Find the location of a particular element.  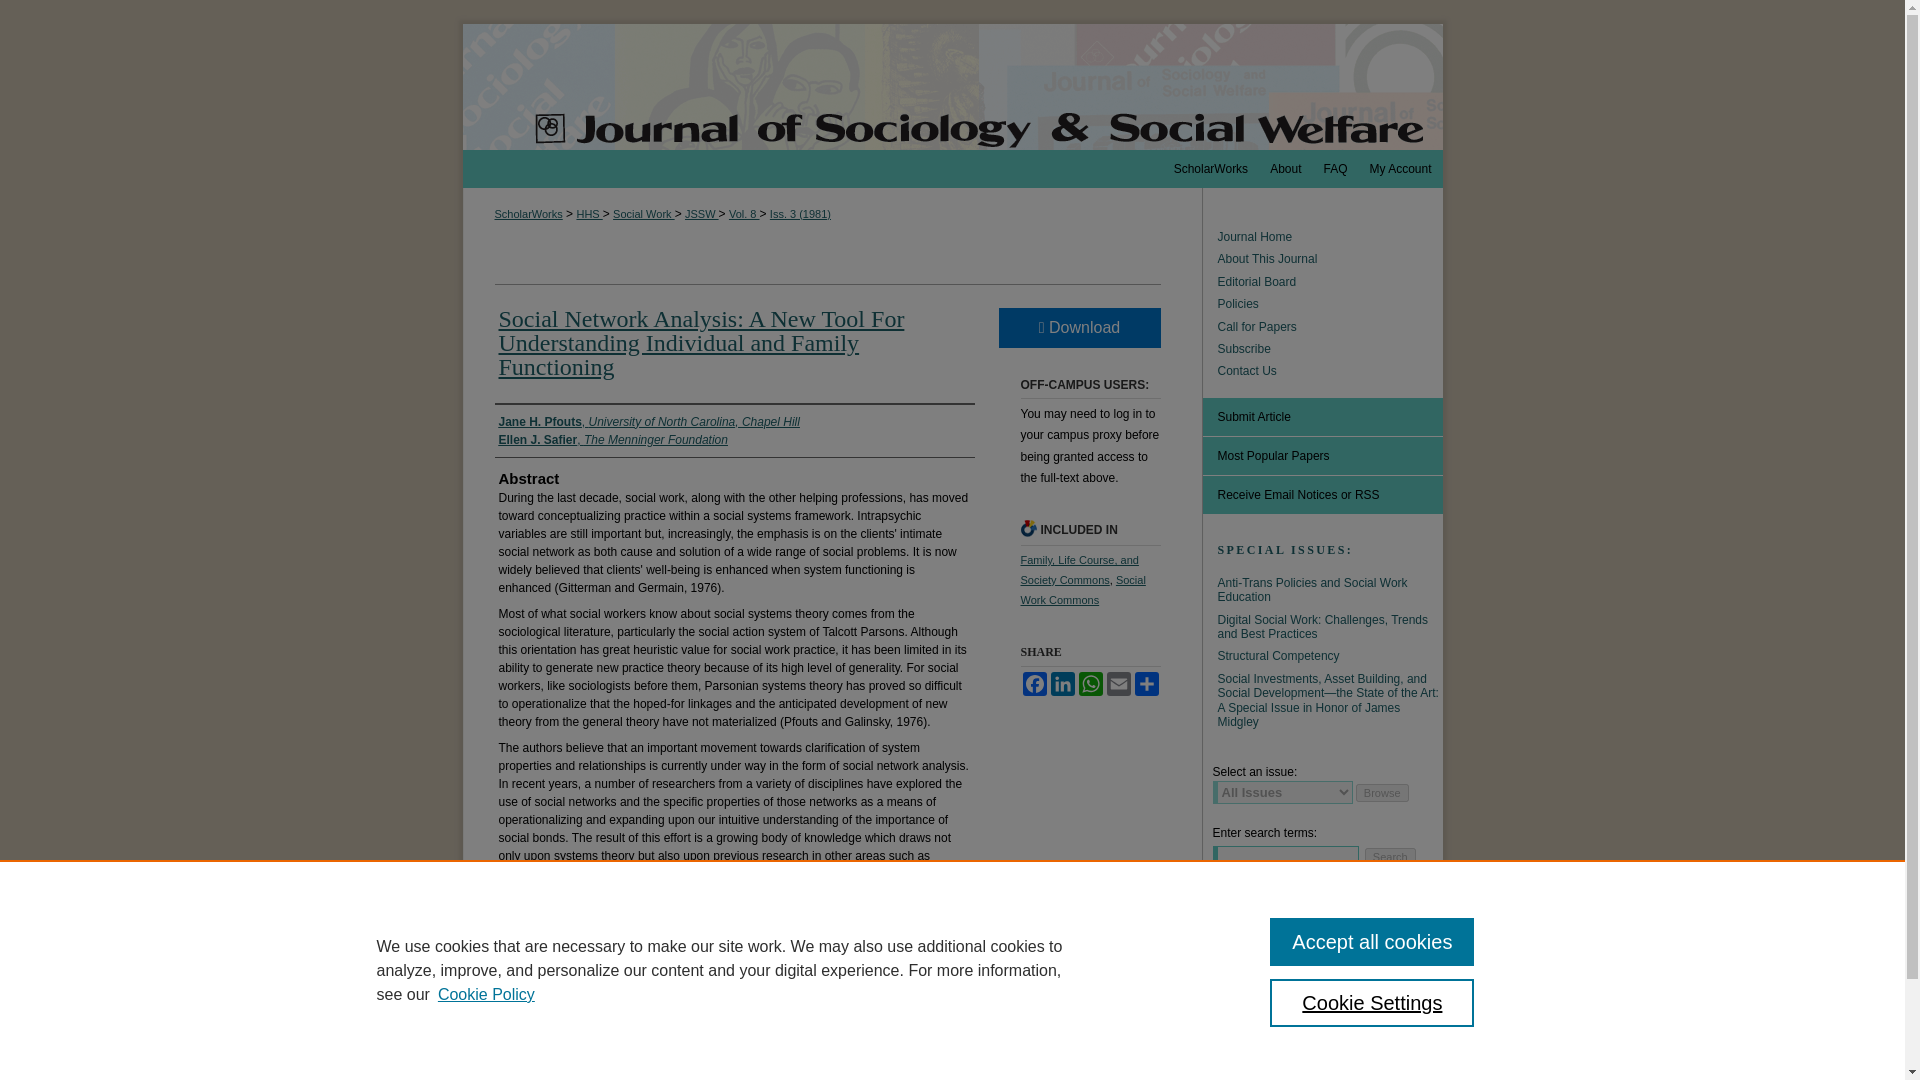

Search is located at coordinates (1390, 856).